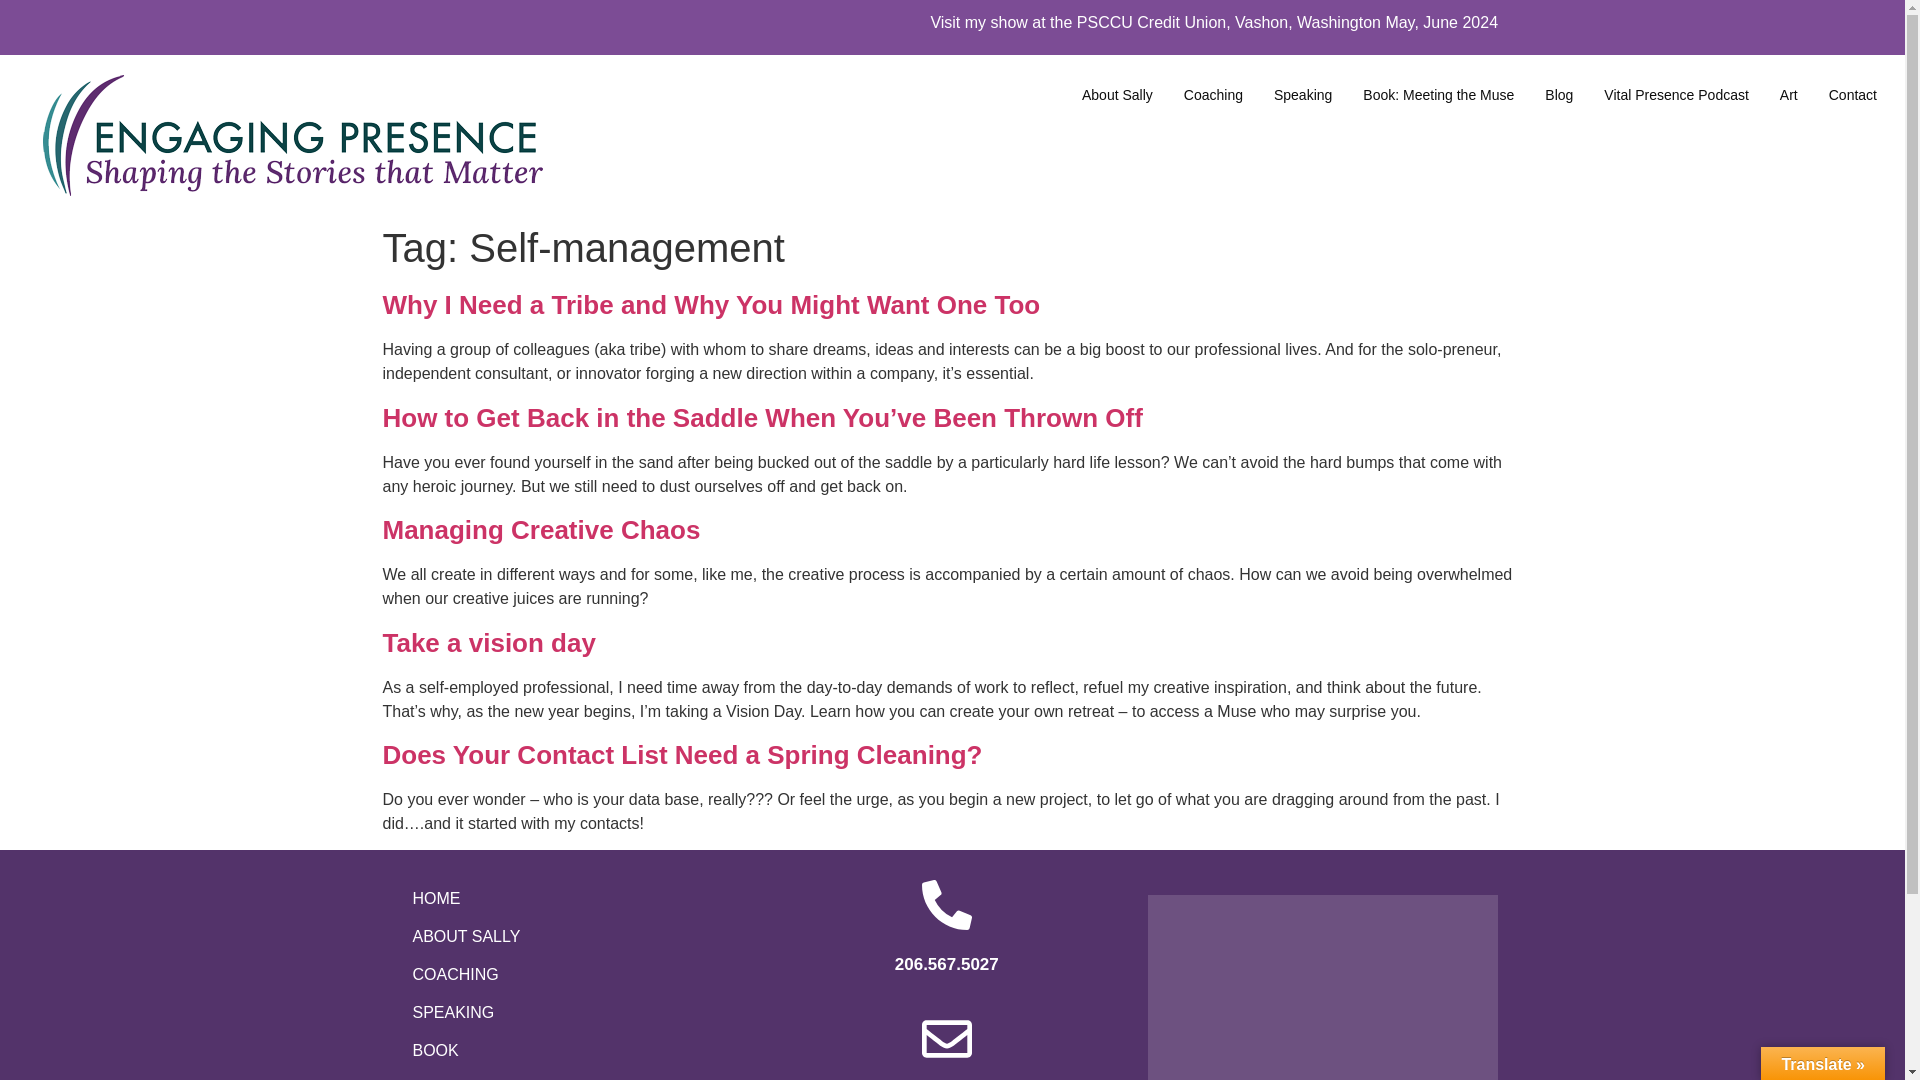 The width and height of the screenshot is (1920, 1080). Describe the element at coordinates (1438, 94) in the screenshot. I see `Book: Meeting the Muse` at that location.